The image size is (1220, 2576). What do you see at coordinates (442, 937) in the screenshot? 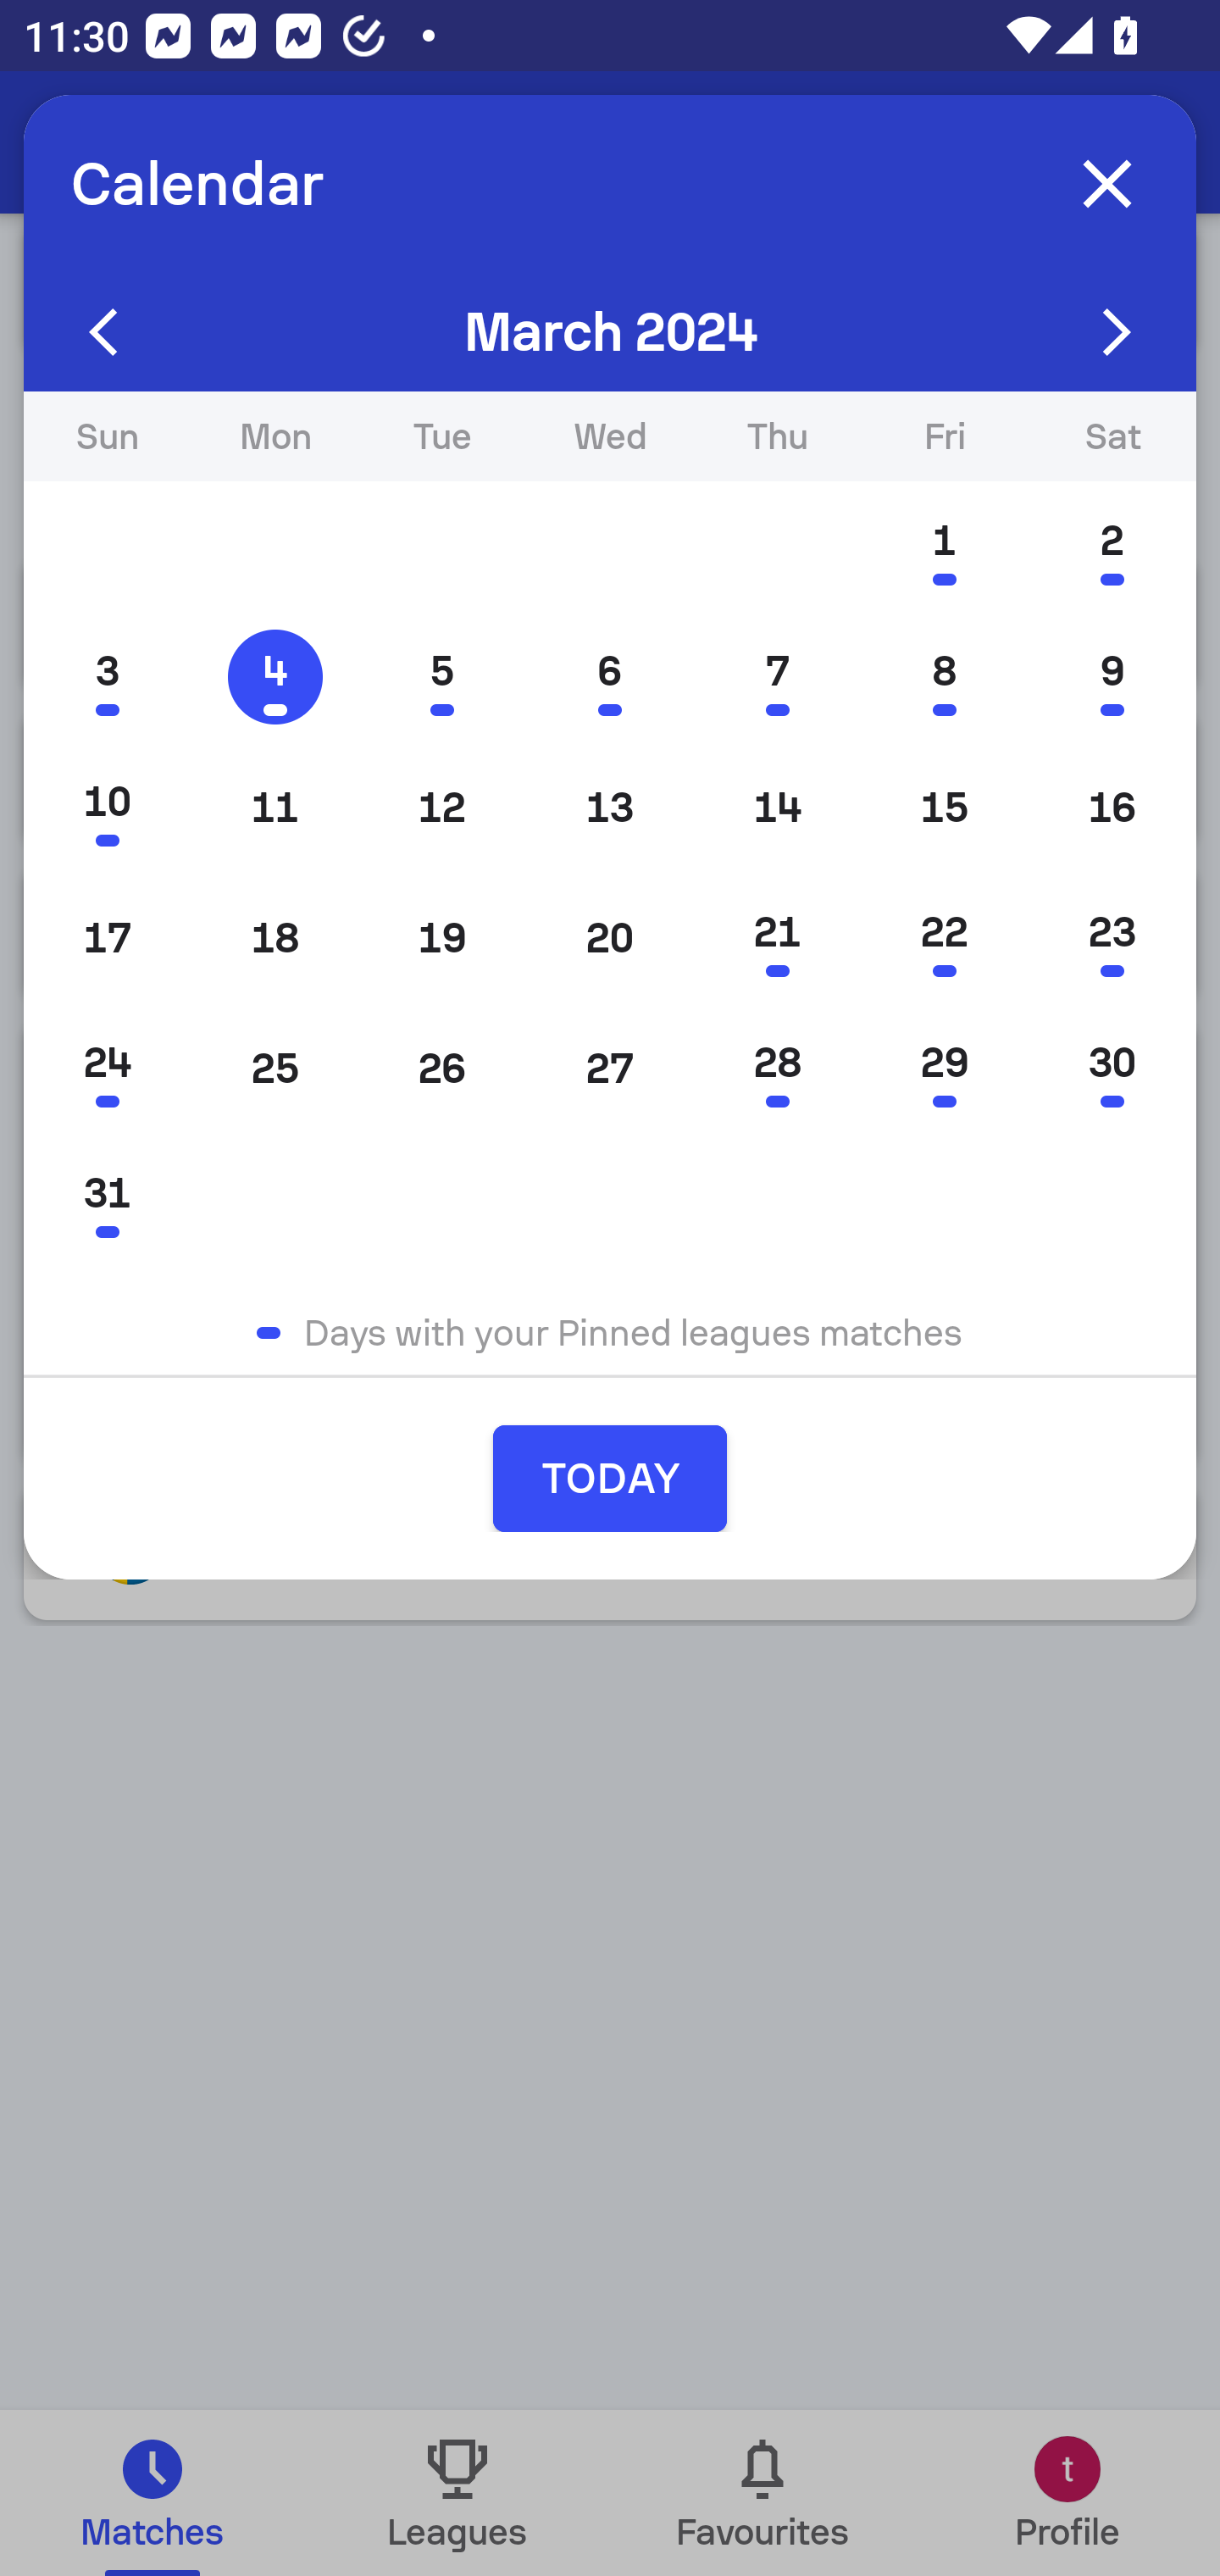
I see `19` at bounding box center [442, 937].